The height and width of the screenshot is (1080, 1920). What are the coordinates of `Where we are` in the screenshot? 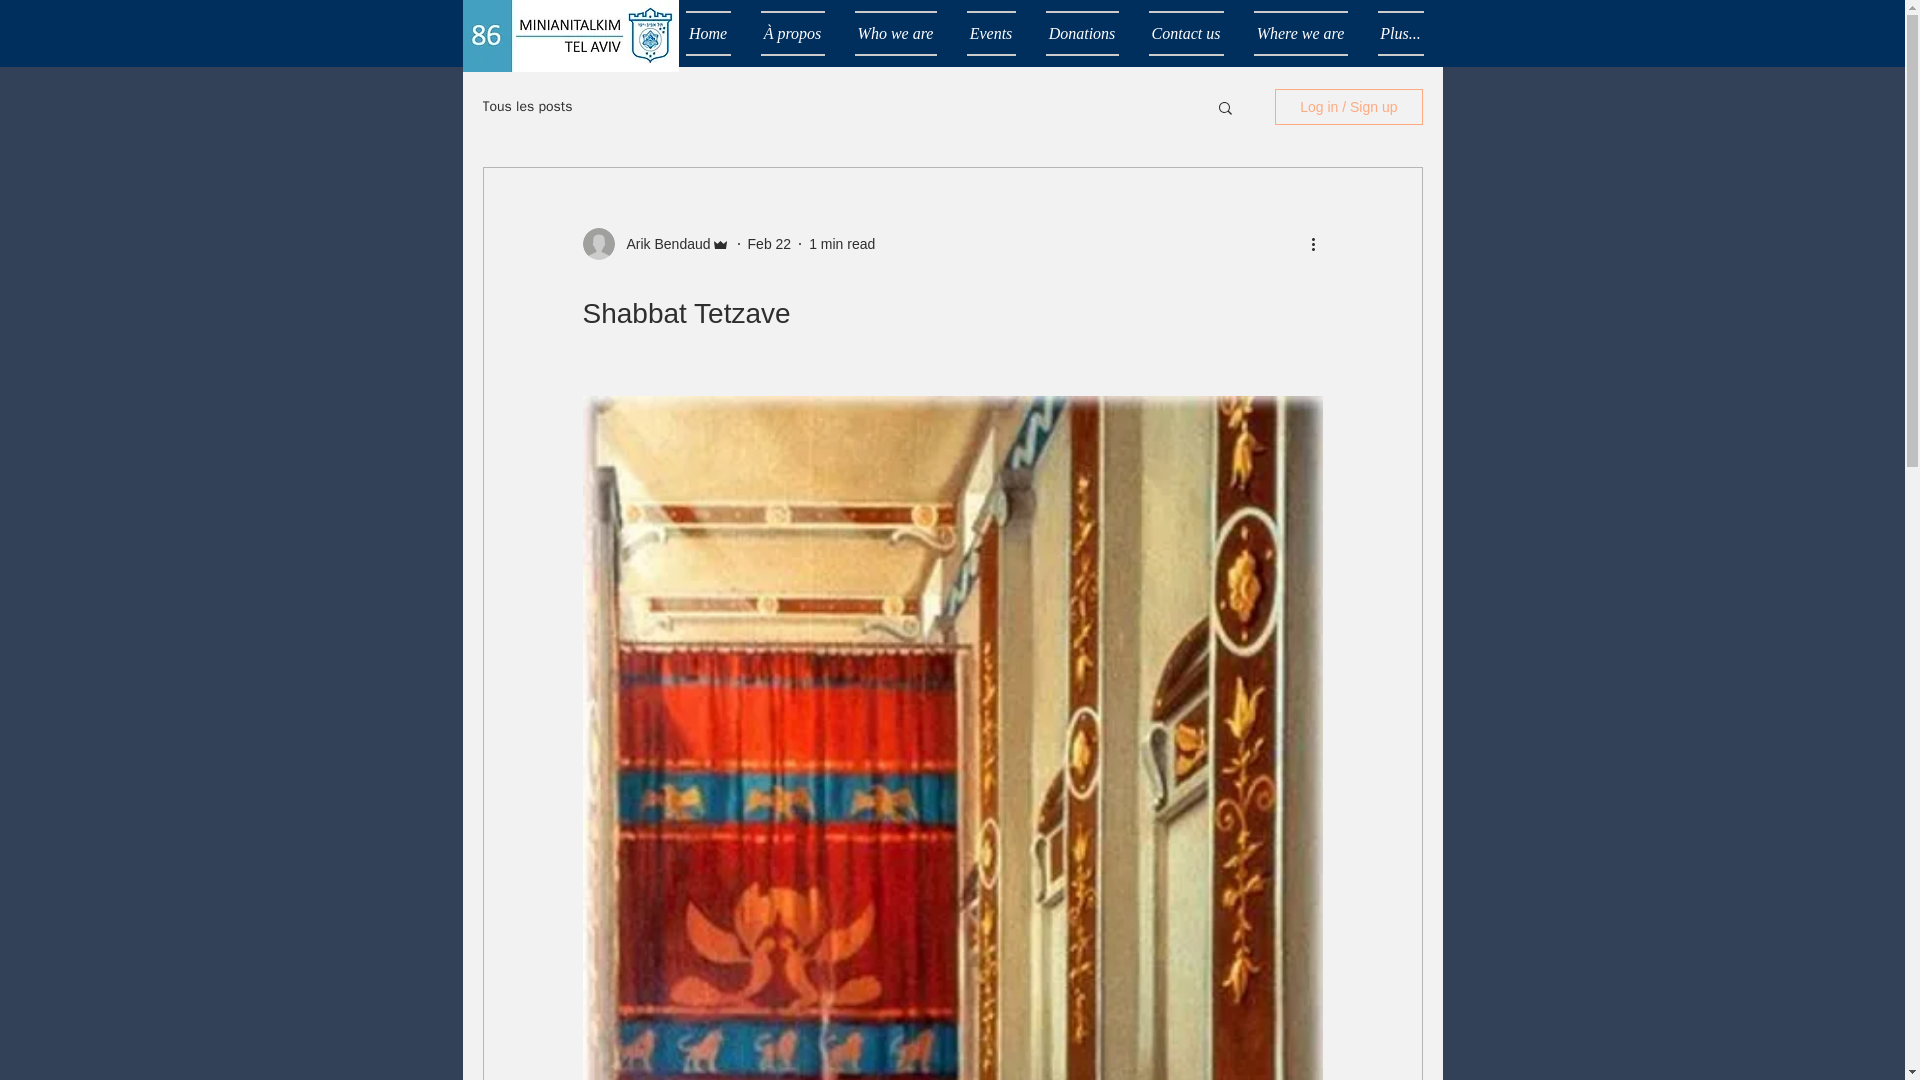 It's located at (1300, 33).